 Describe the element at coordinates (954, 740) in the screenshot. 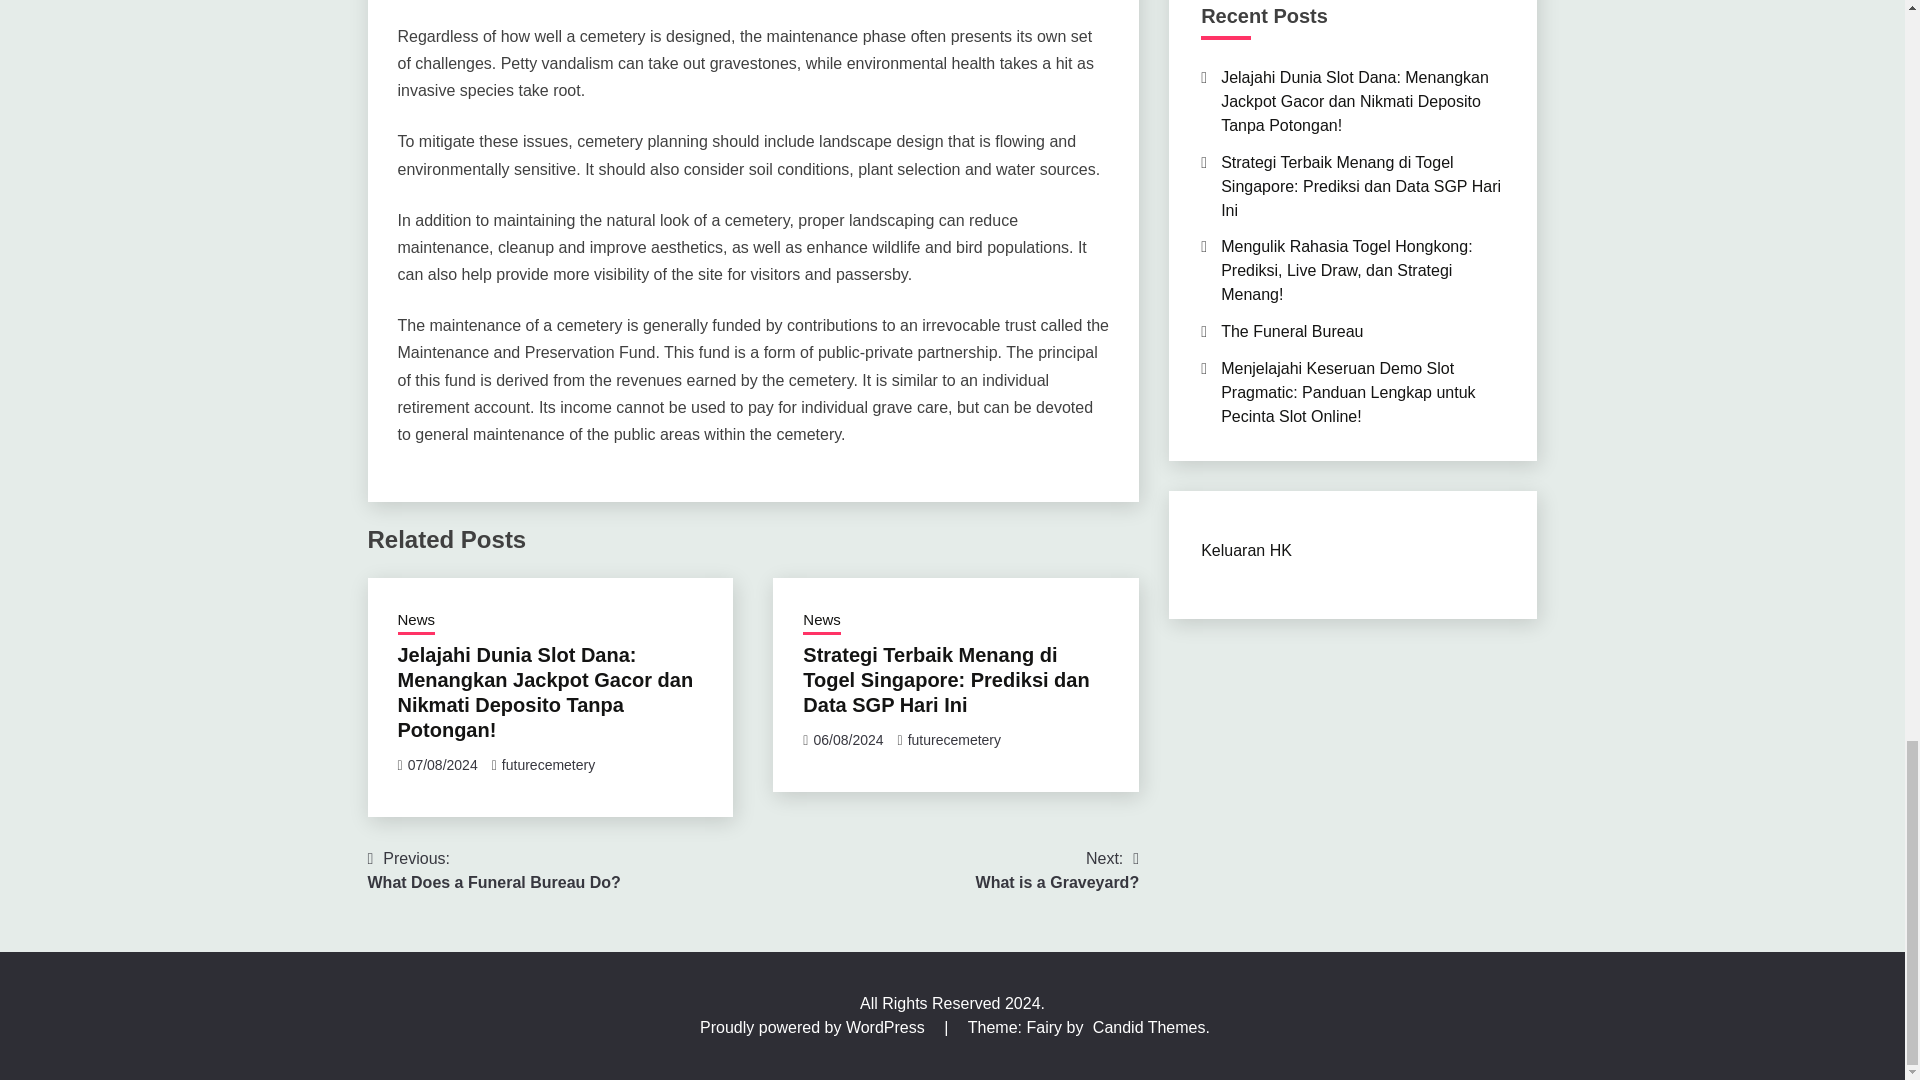

I see `futurecemetery` at that location.